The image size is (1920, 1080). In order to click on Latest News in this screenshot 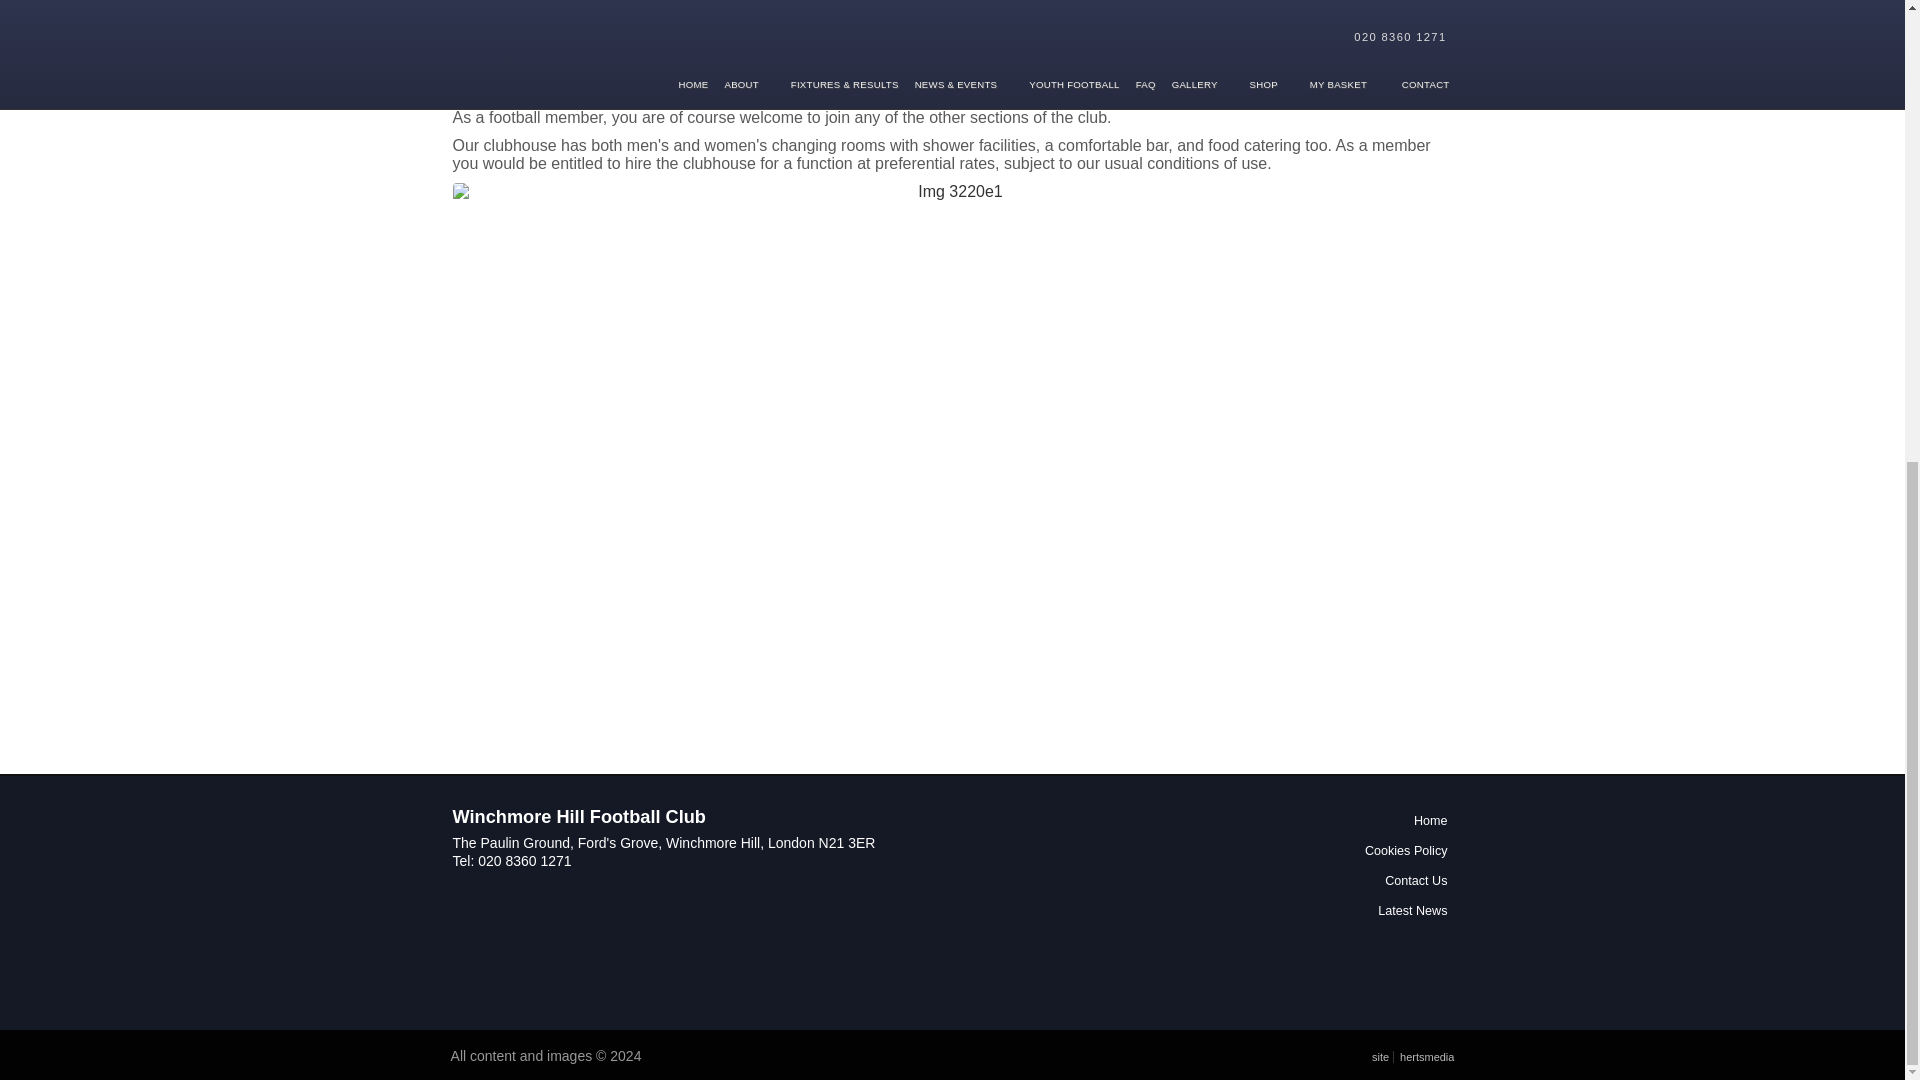, I will do `click(1366, 910)`.